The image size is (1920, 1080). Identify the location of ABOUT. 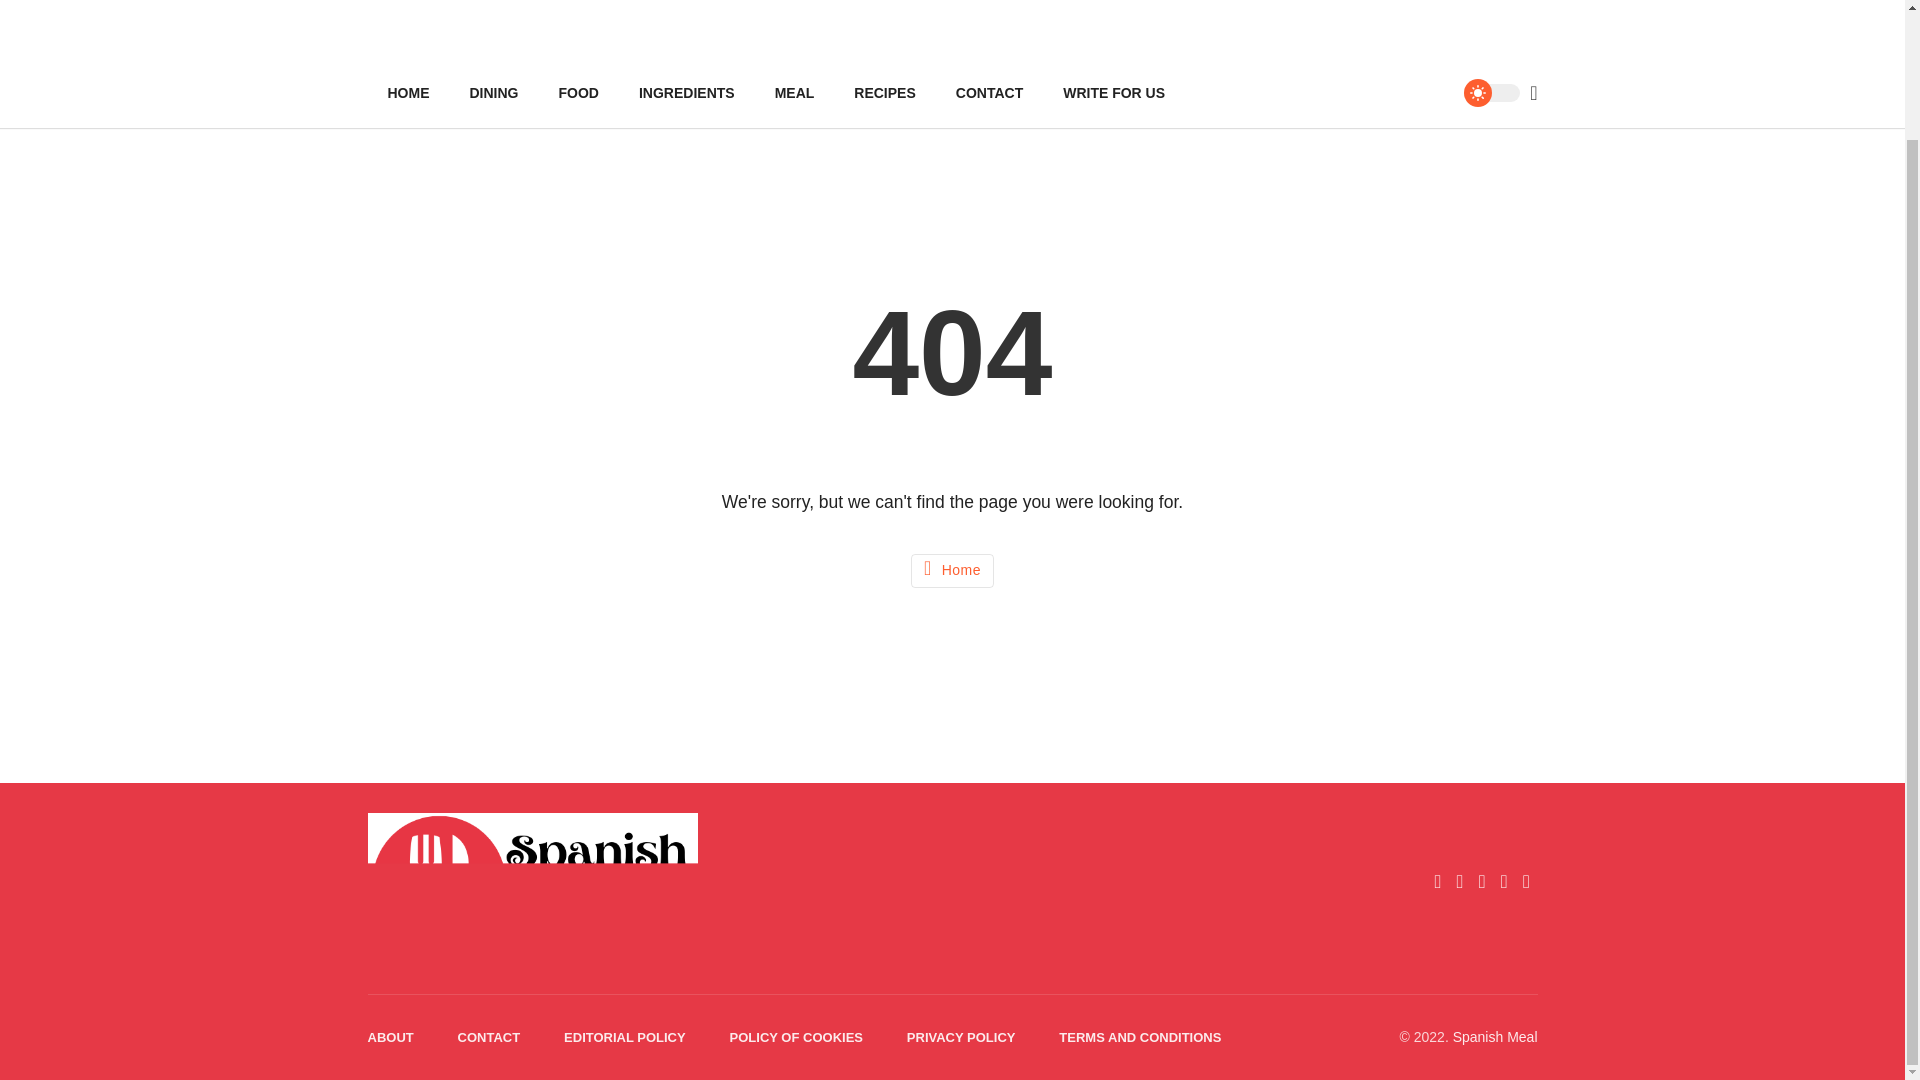
(391, 1038).